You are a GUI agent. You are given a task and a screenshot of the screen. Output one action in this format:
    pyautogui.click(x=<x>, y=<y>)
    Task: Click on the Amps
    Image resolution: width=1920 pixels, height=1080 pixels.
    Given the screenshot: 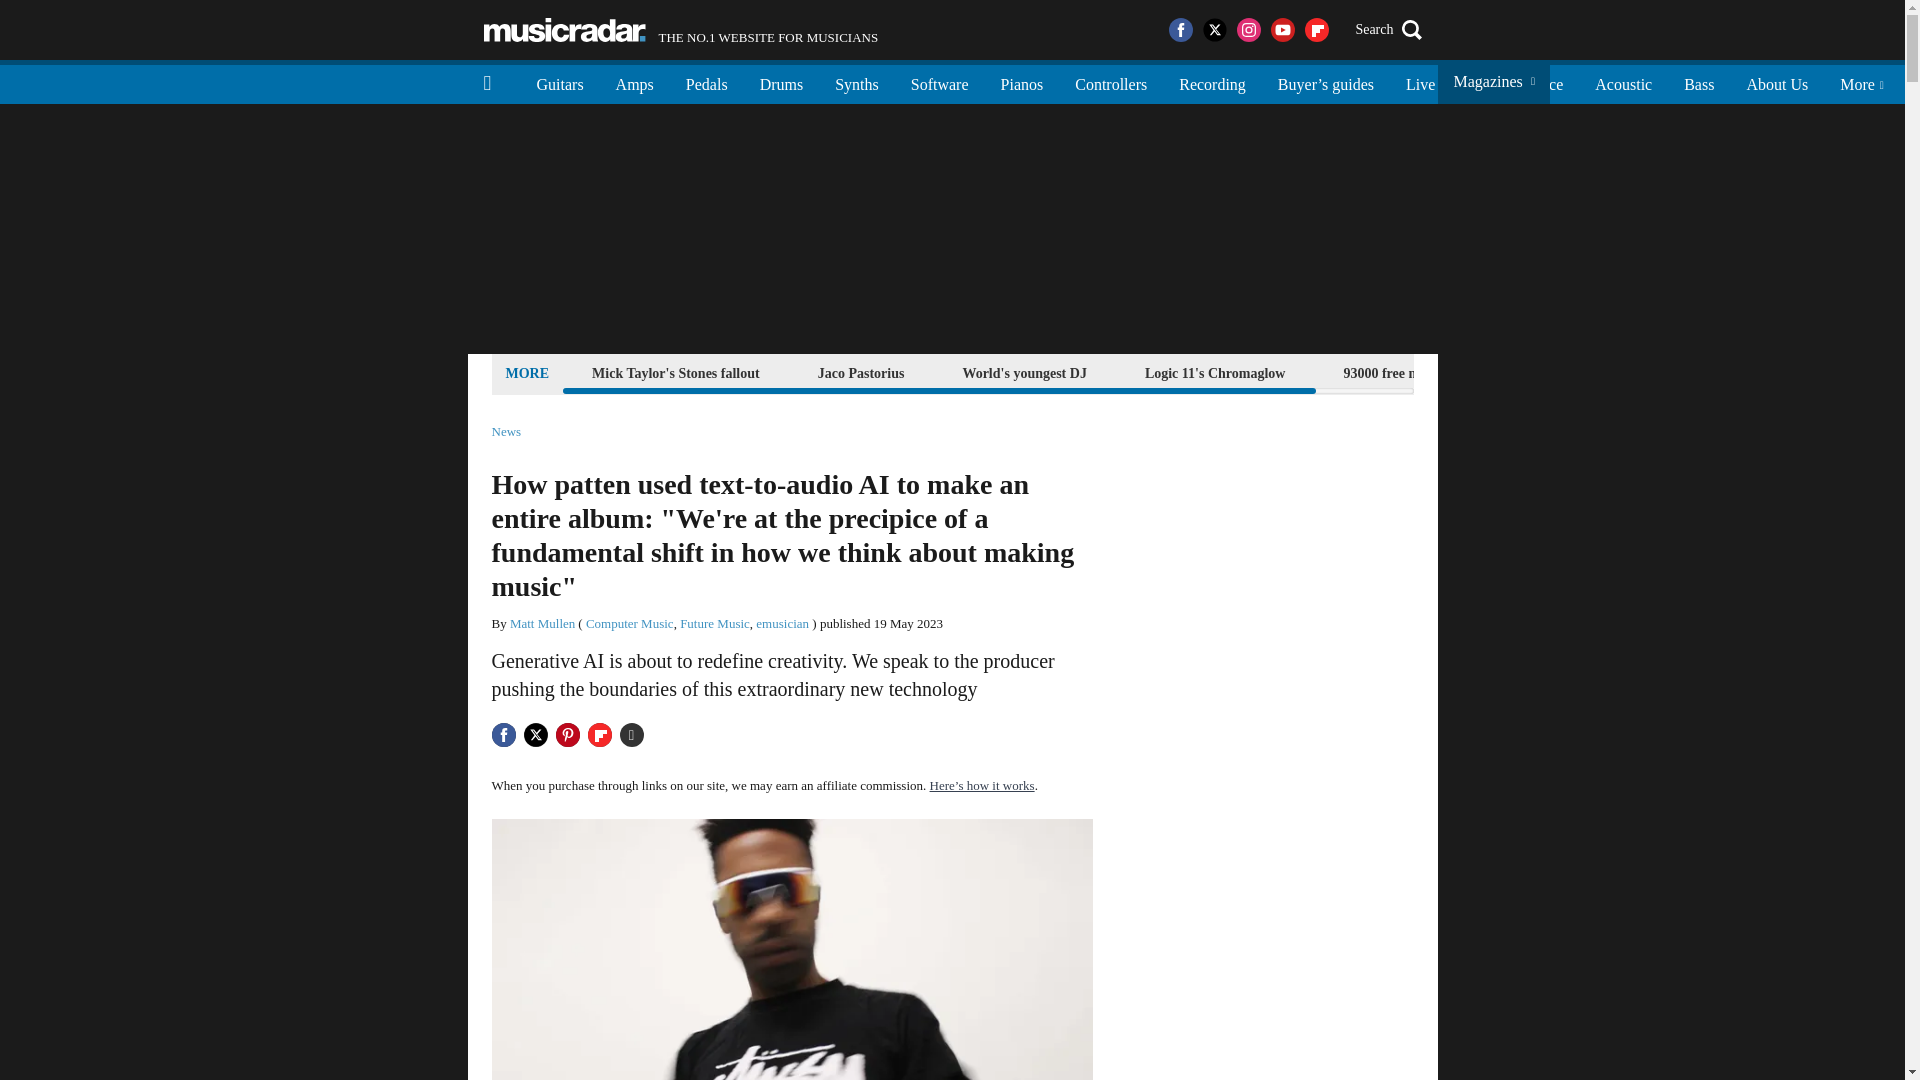 What is the action you would take?
    pyautogui.click(x=634, y=82)
    